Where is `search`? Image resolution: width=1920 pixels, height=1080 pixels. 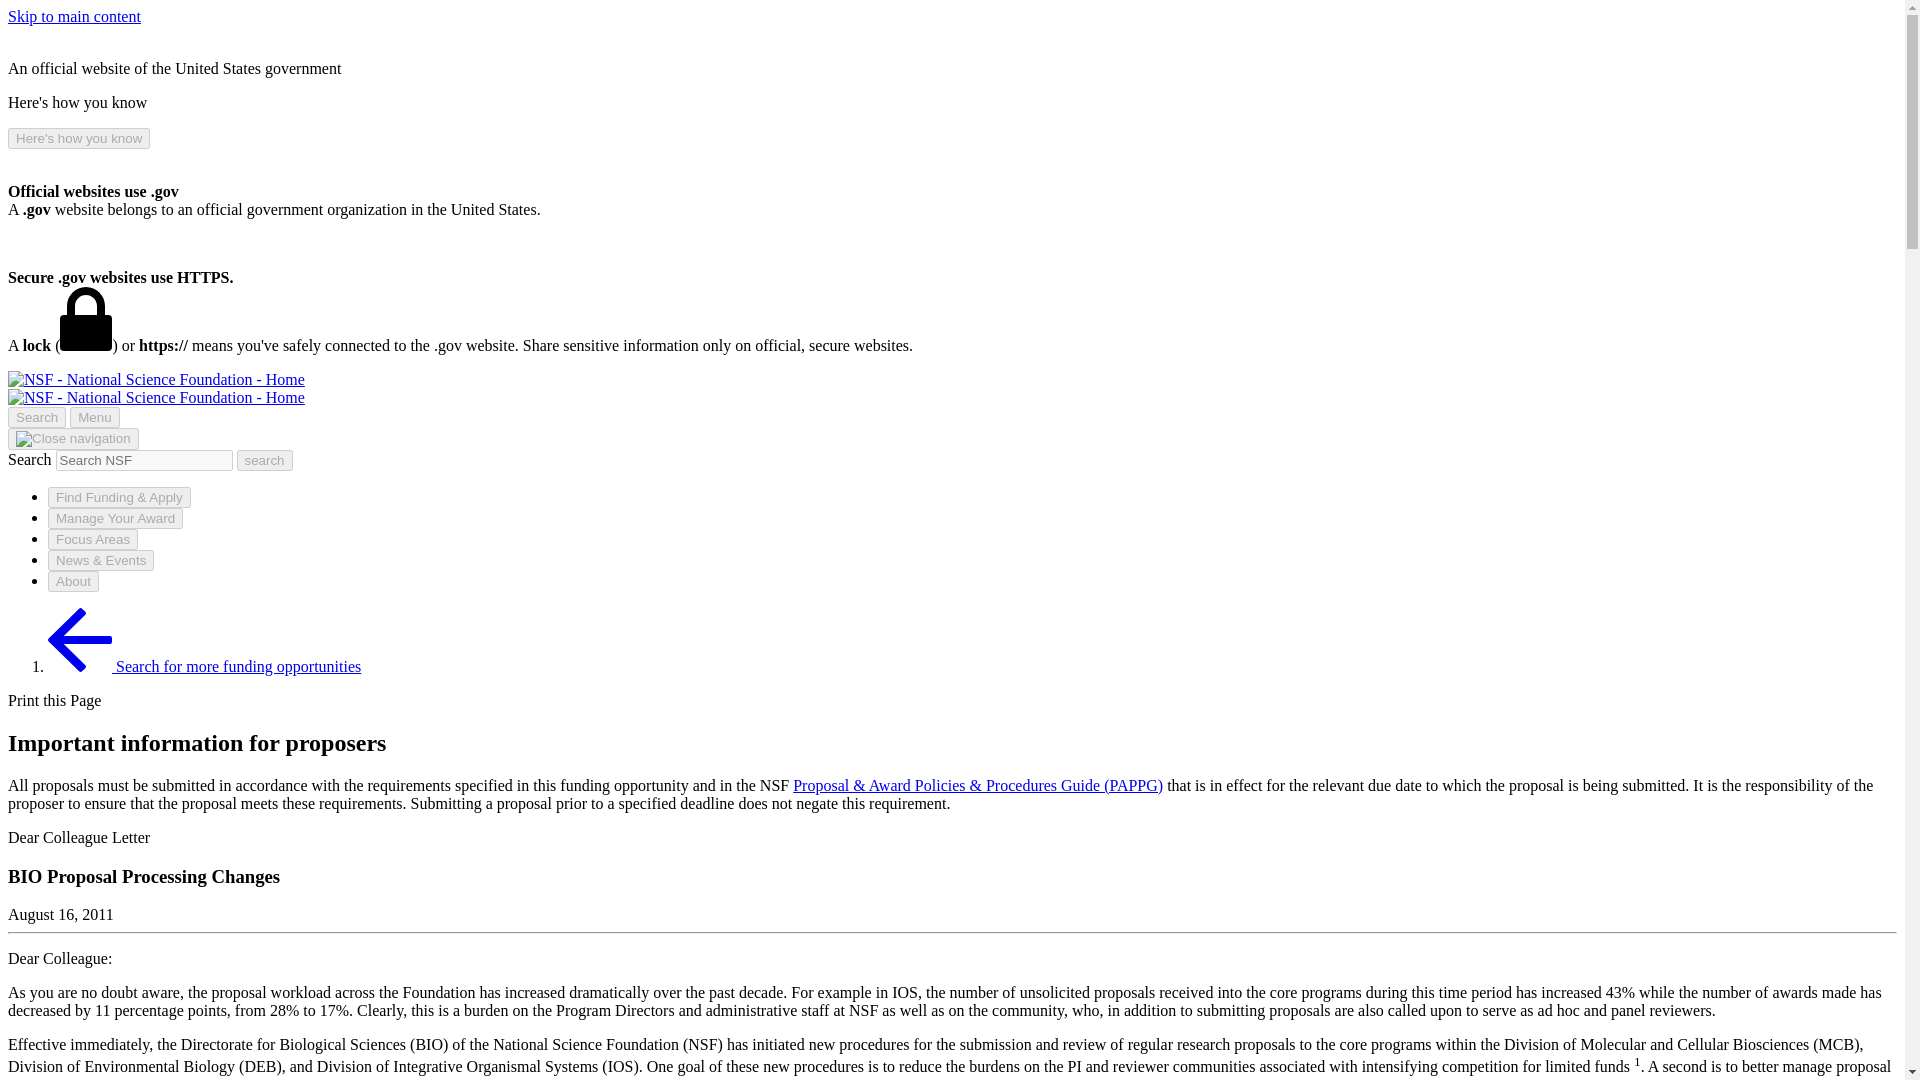
search is located at coordinates (144, 460).